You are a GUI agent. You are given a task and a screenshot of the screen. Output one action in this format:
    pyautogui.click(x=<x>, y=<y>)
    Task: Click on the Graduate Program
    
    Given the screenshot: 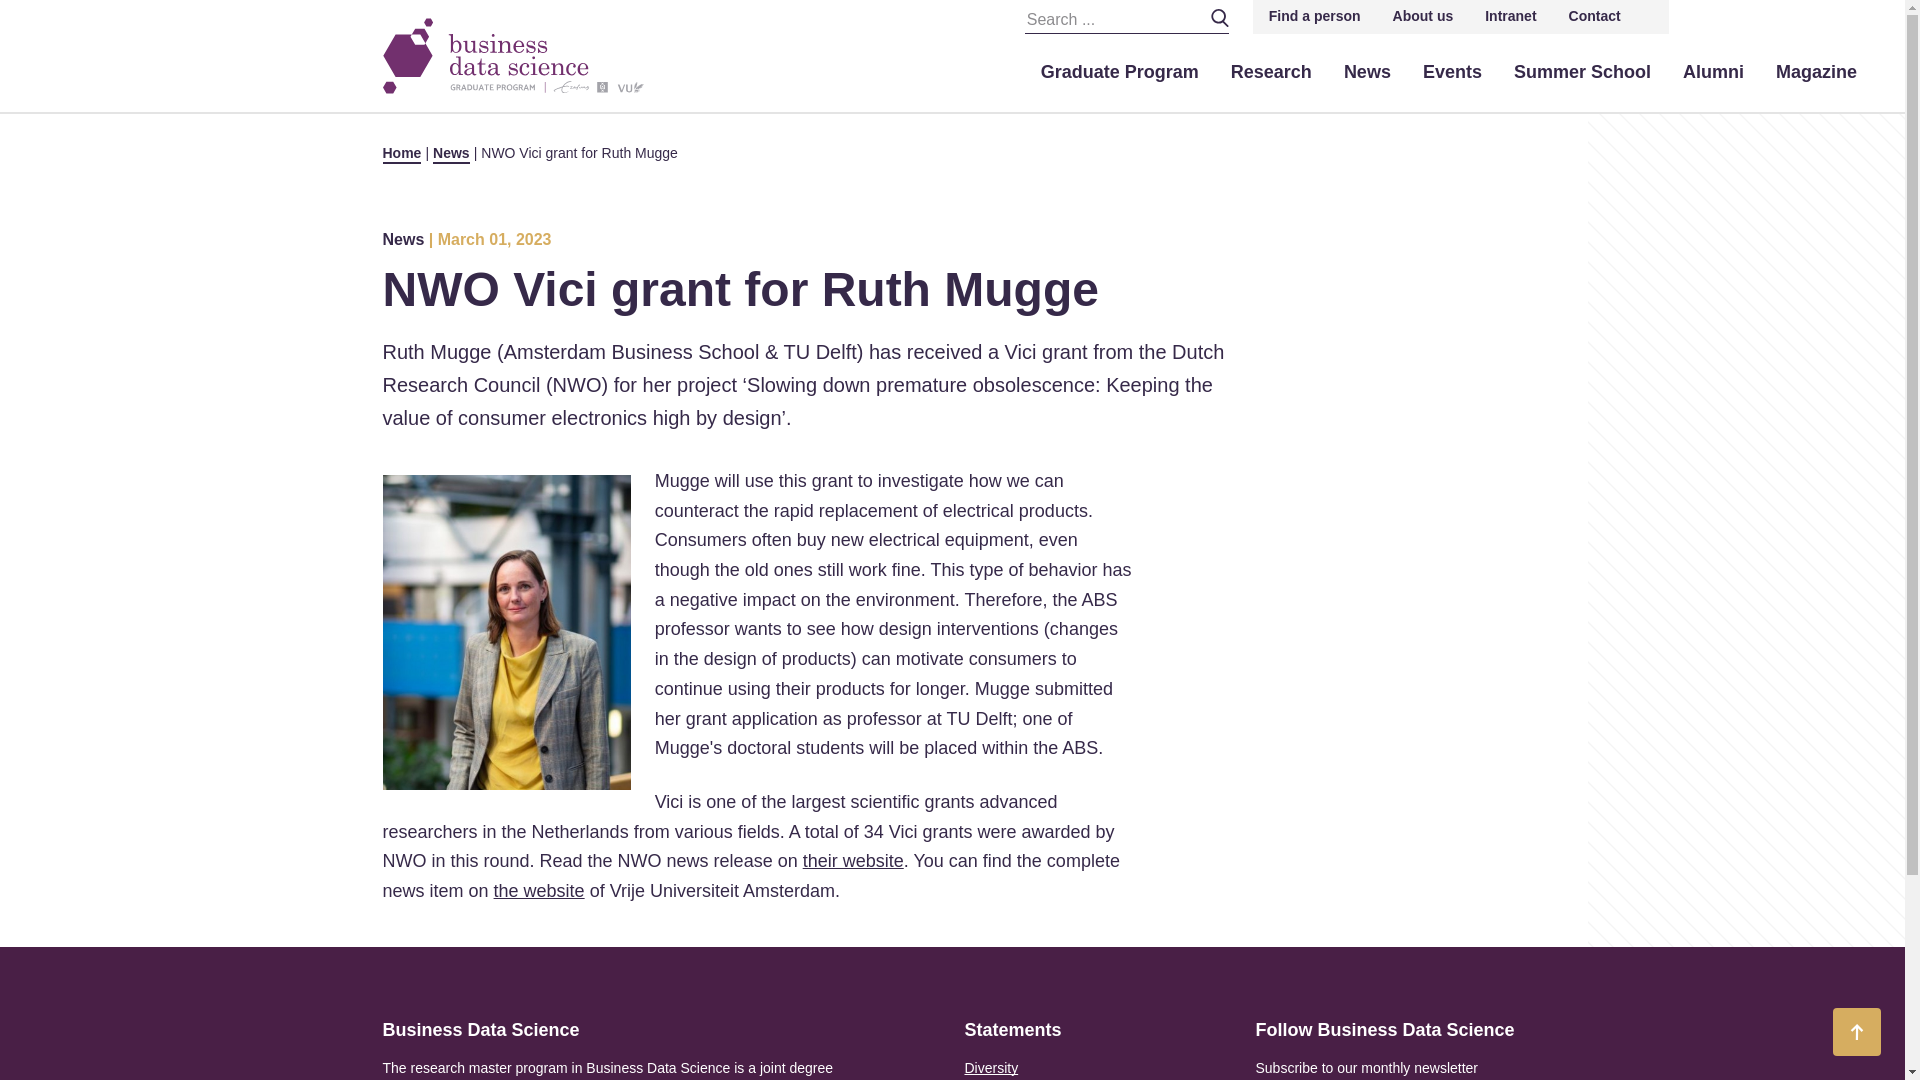 What is the action you would take?
    pyautogui.click(x=1120, y=72)
    